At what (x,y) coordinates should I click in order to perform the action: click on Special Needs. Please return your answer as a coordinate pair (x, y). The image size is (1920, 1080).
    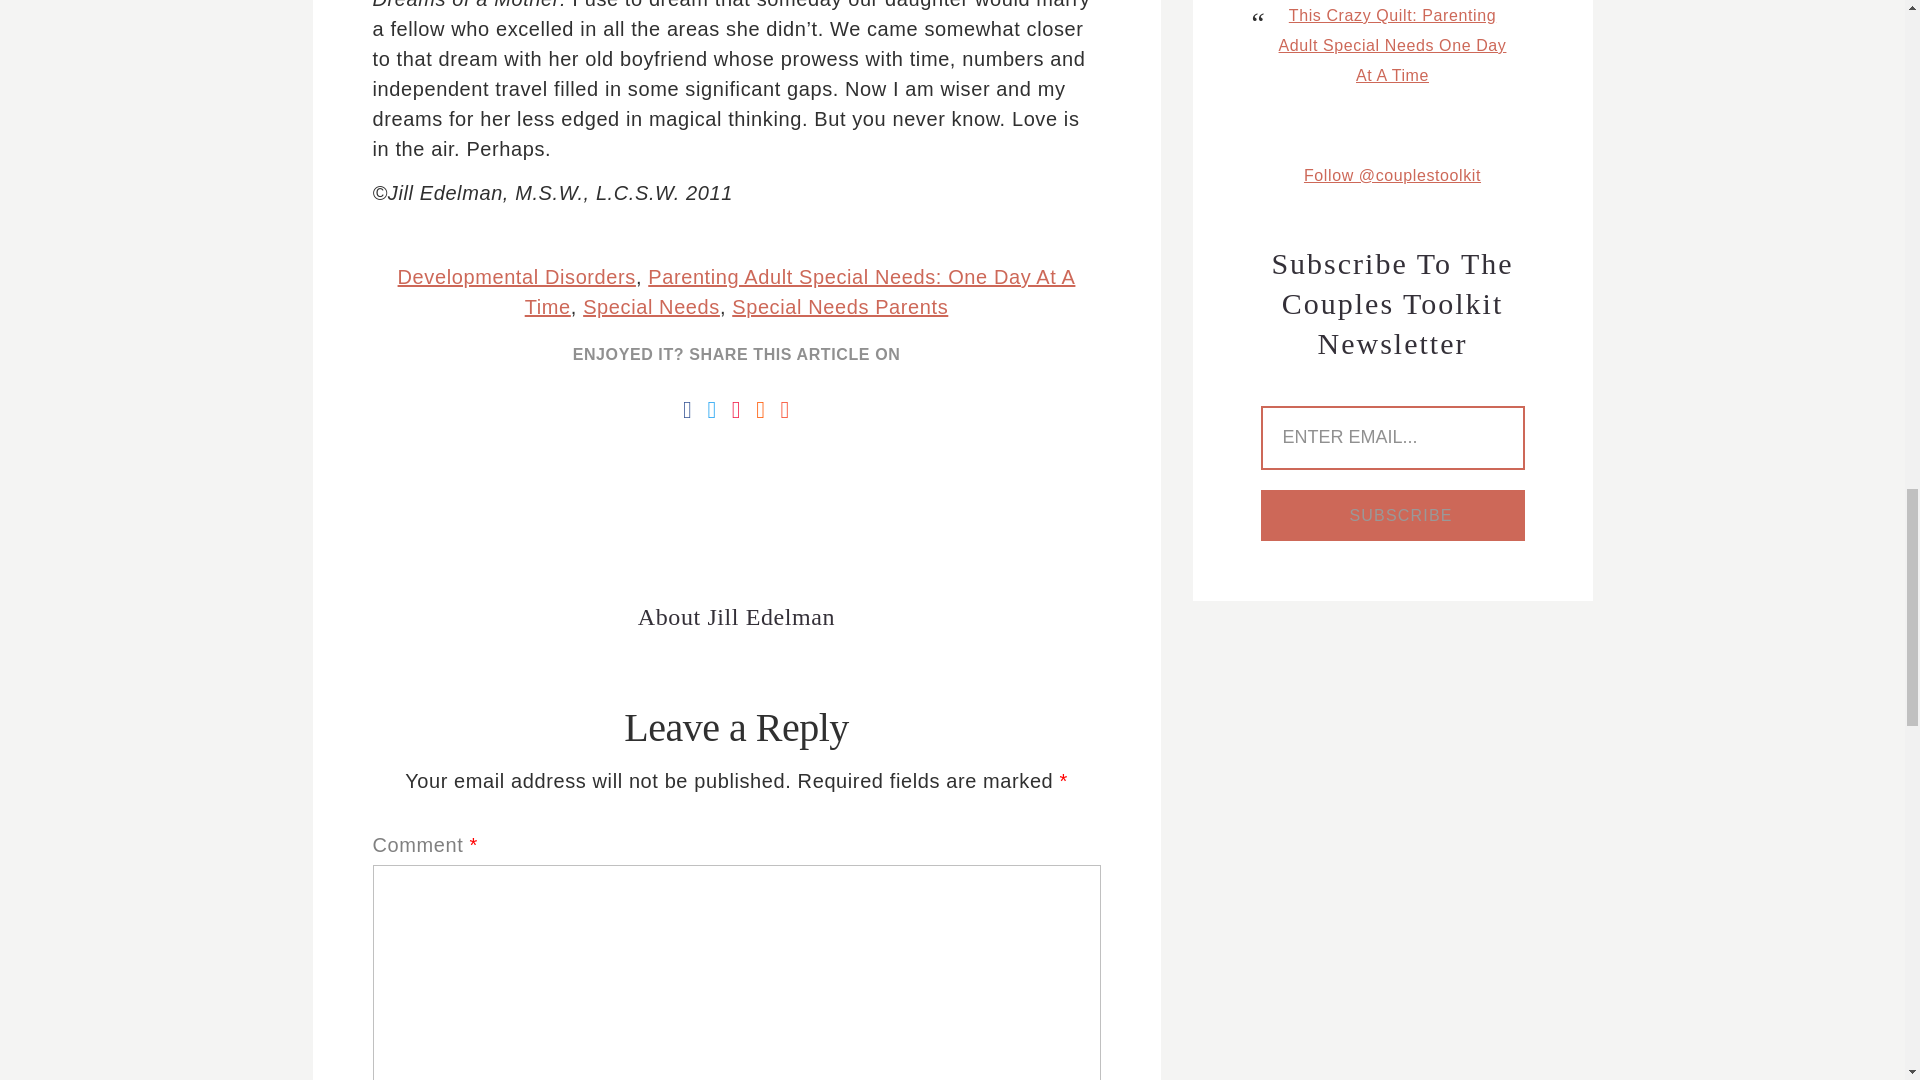
    Looking at the image, I should click on (652, 306).